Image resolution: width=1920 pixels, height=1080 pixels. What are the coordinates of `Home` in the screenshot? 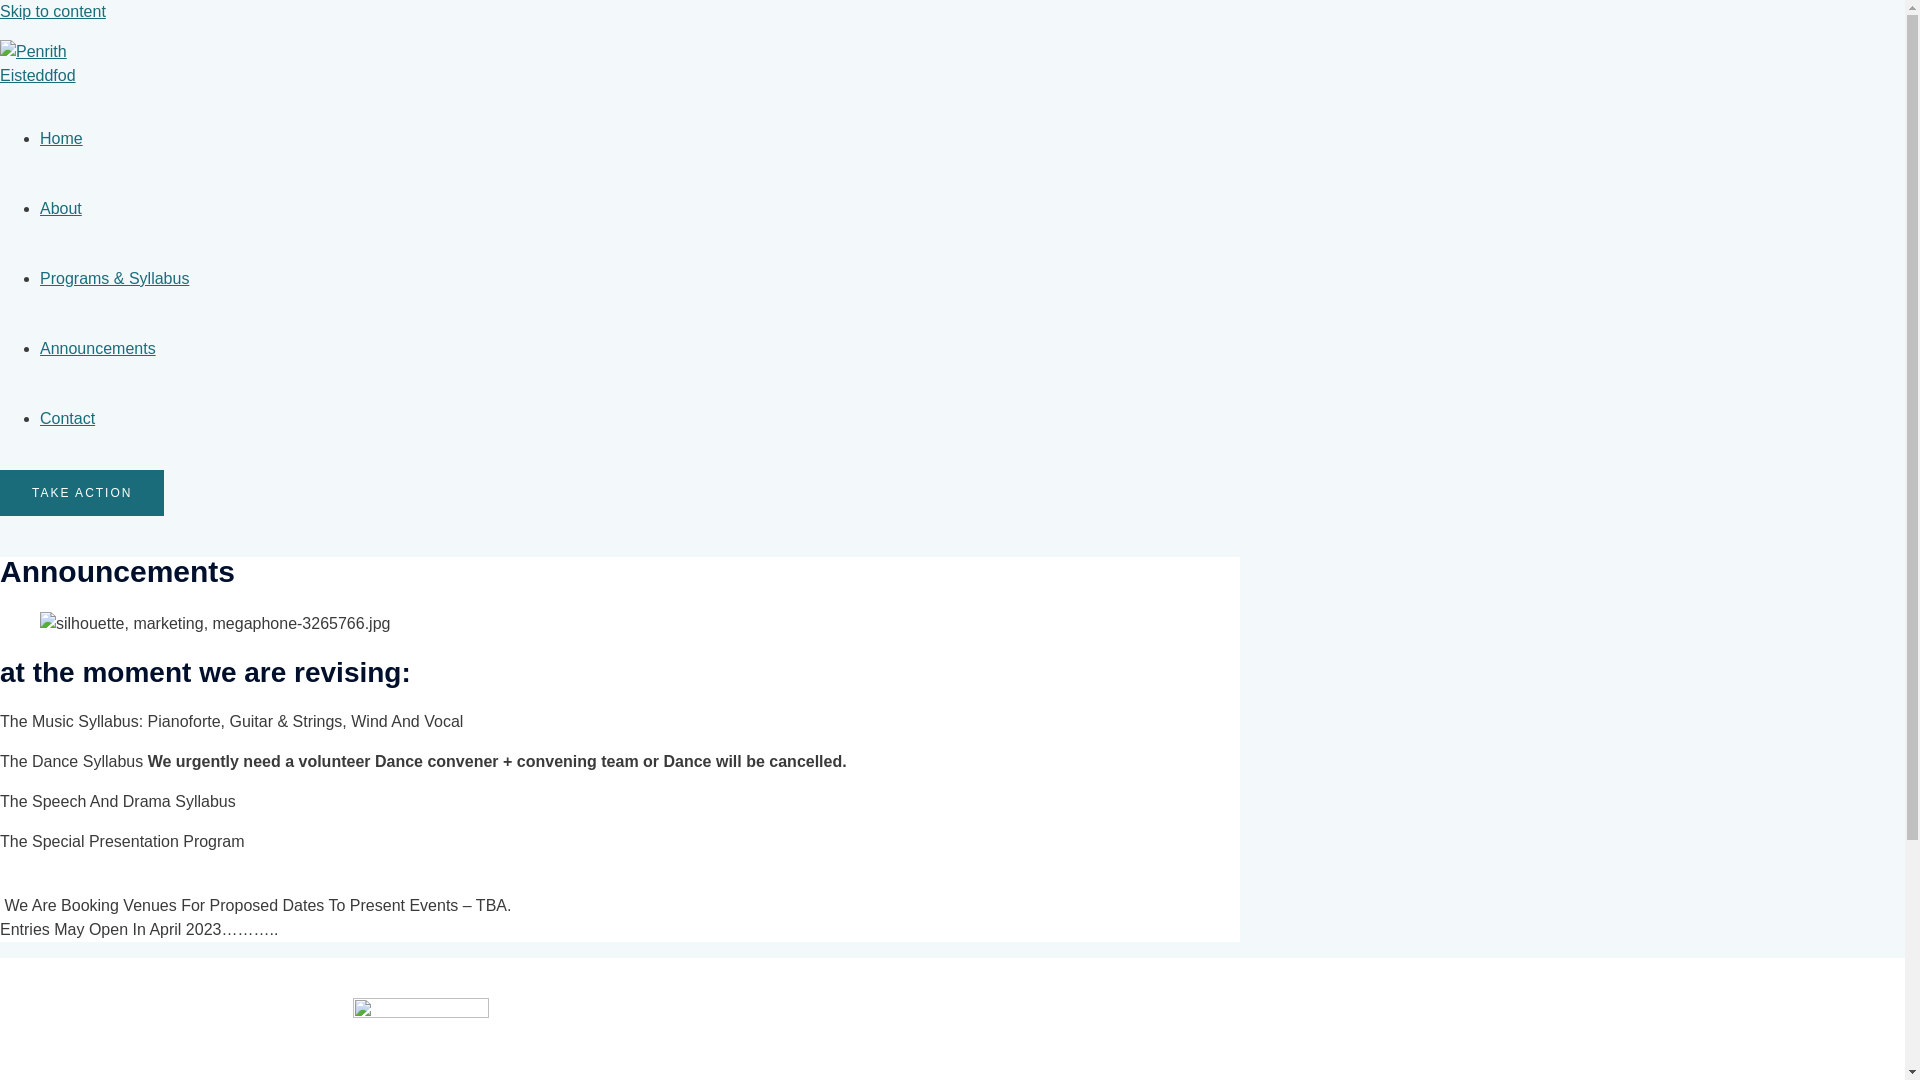 It's located at (61, 138).